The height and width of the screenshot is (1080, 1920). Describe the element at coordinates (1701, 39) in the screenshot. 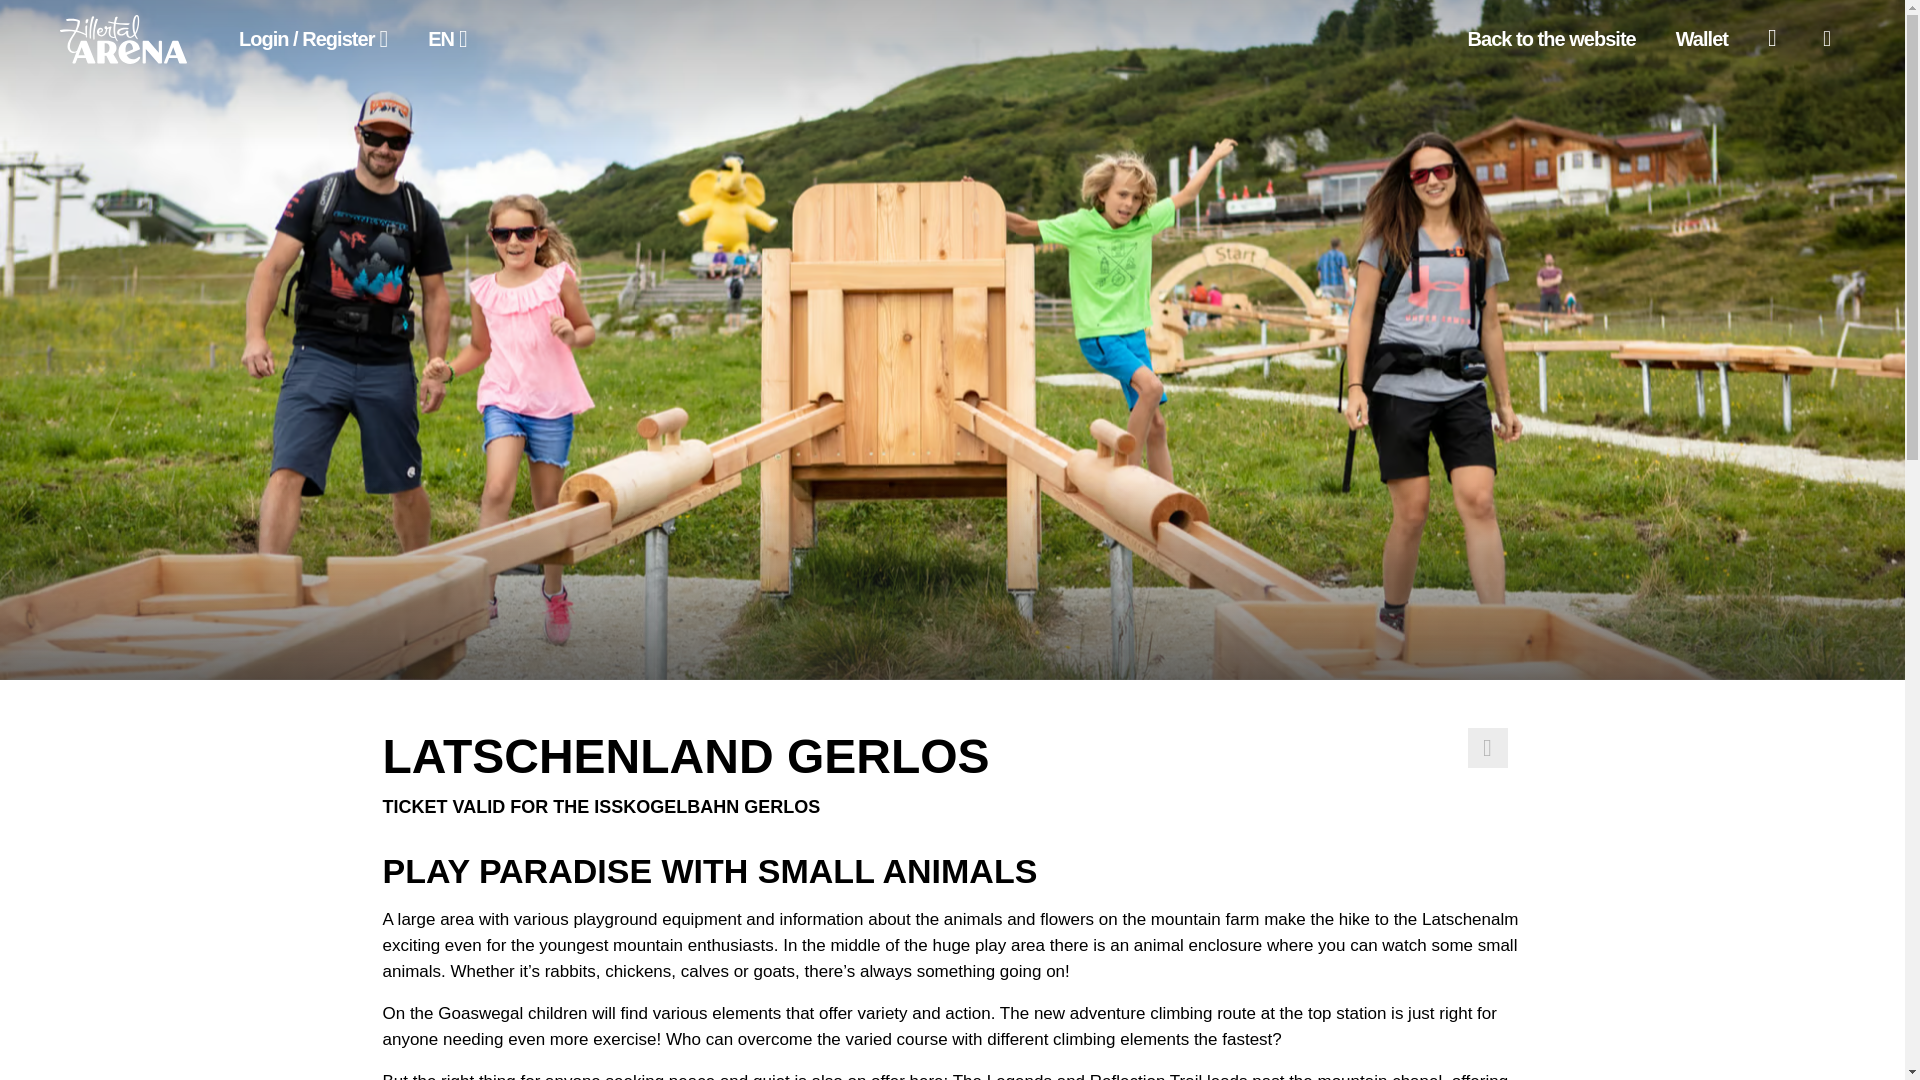

I see `Wallet` at that location.